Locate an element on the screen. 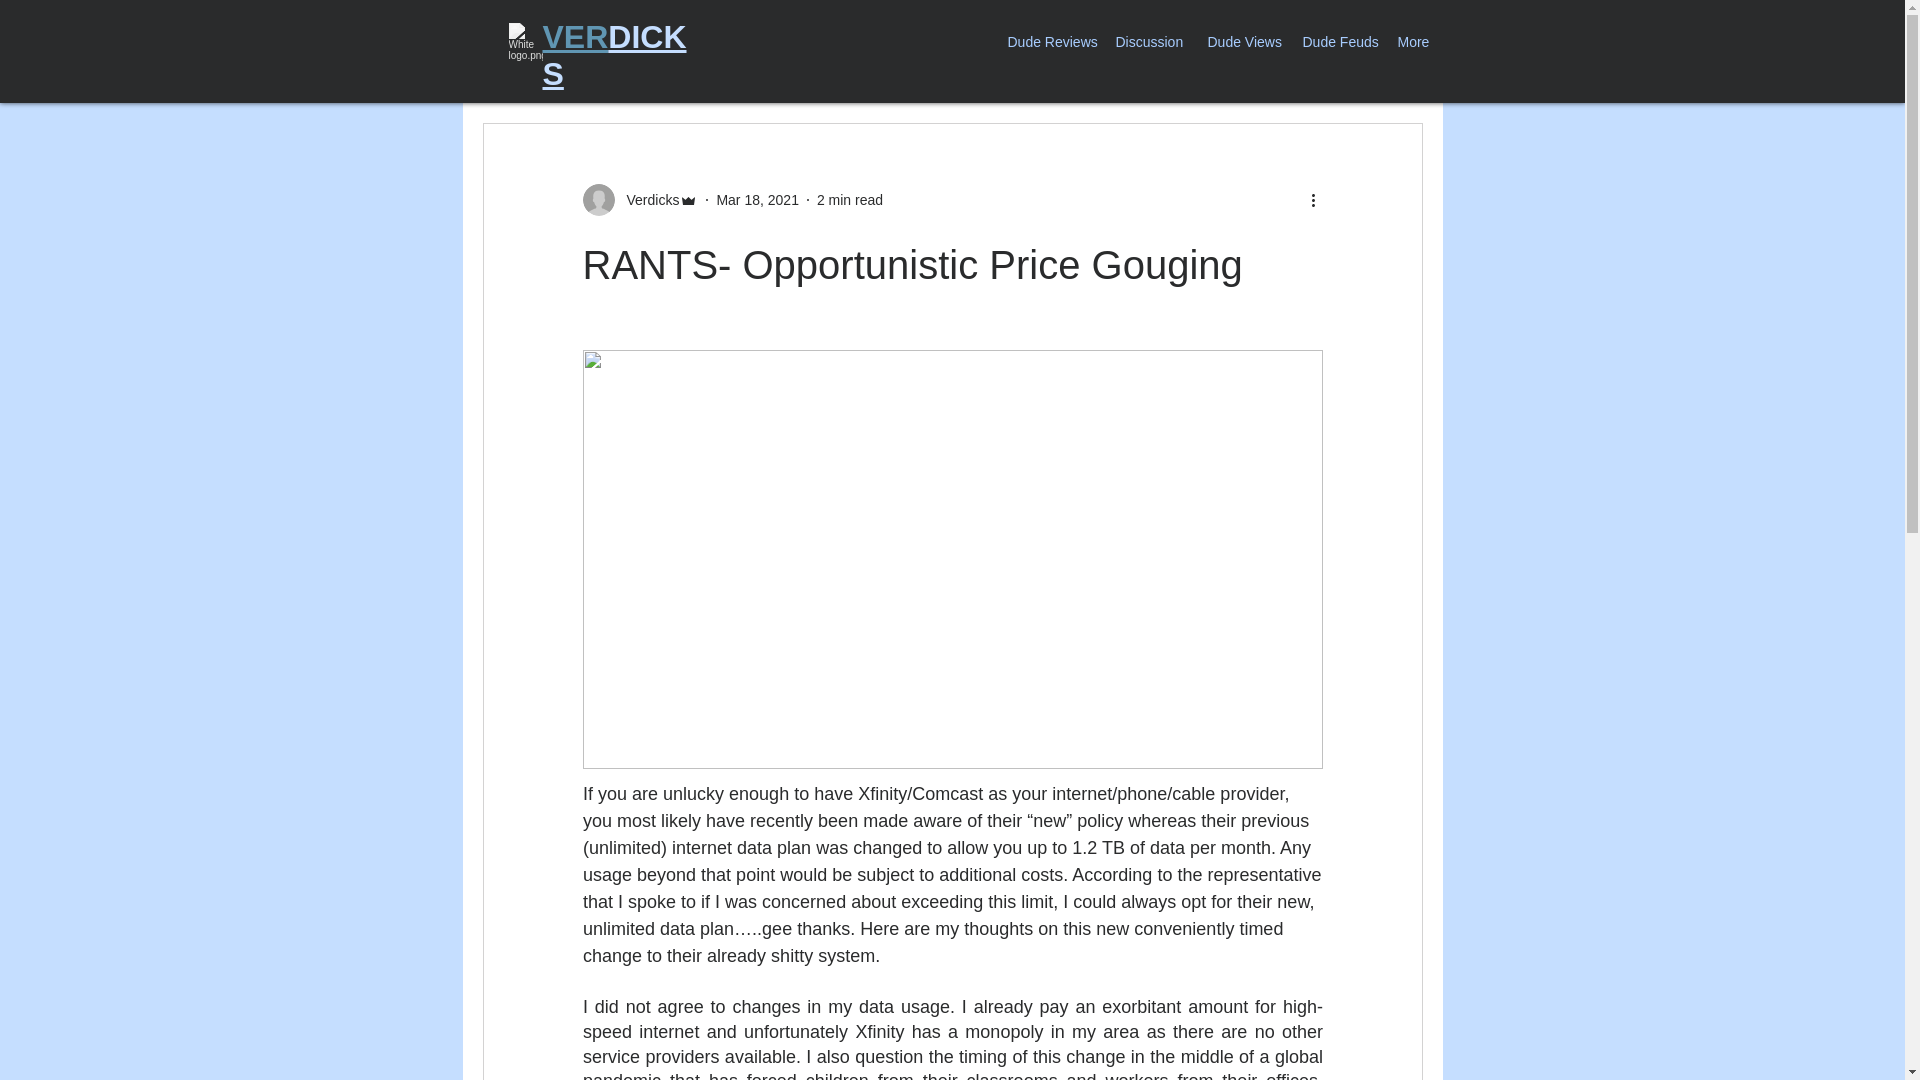 The width and height of the screenshot is (1920, 1080). VERDICKS is located at coordinates (613, 55).